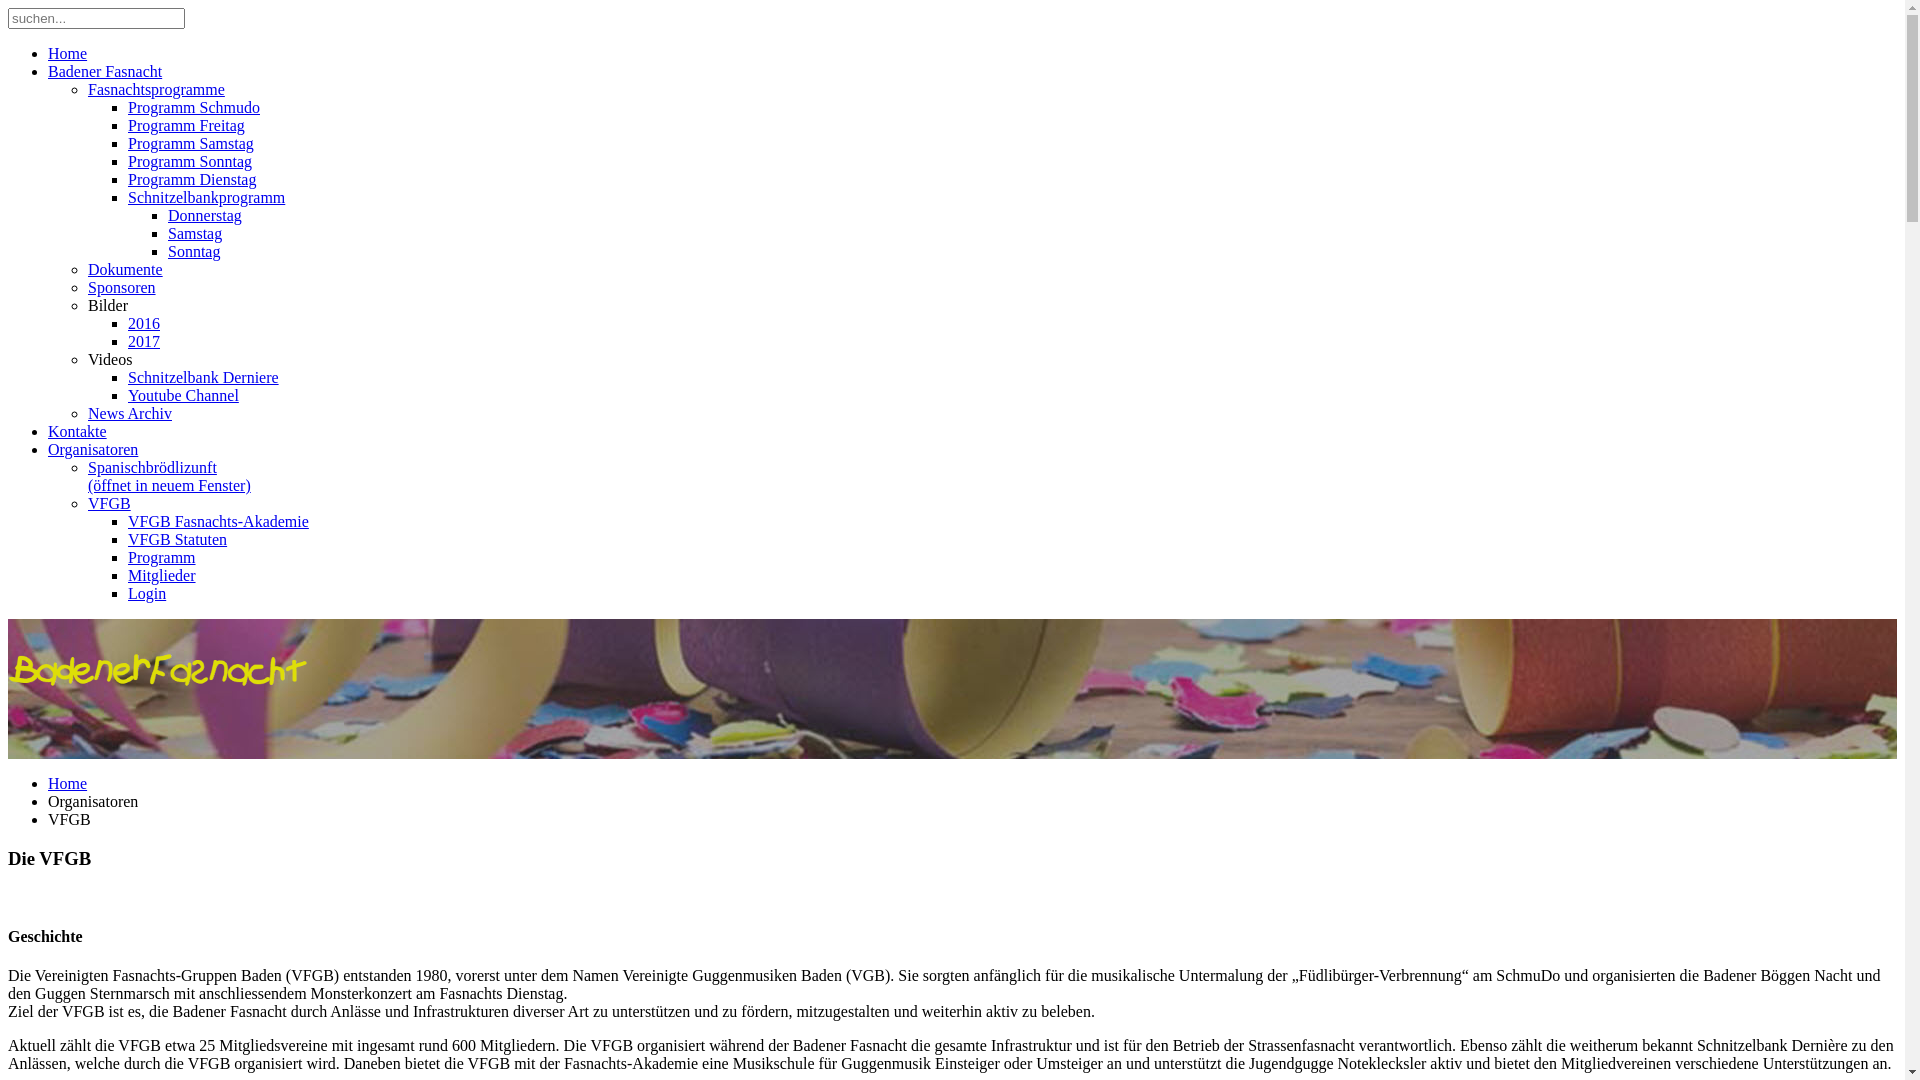  I want to click on VFGB Fasnachts-Akademie, so click(218, 522).